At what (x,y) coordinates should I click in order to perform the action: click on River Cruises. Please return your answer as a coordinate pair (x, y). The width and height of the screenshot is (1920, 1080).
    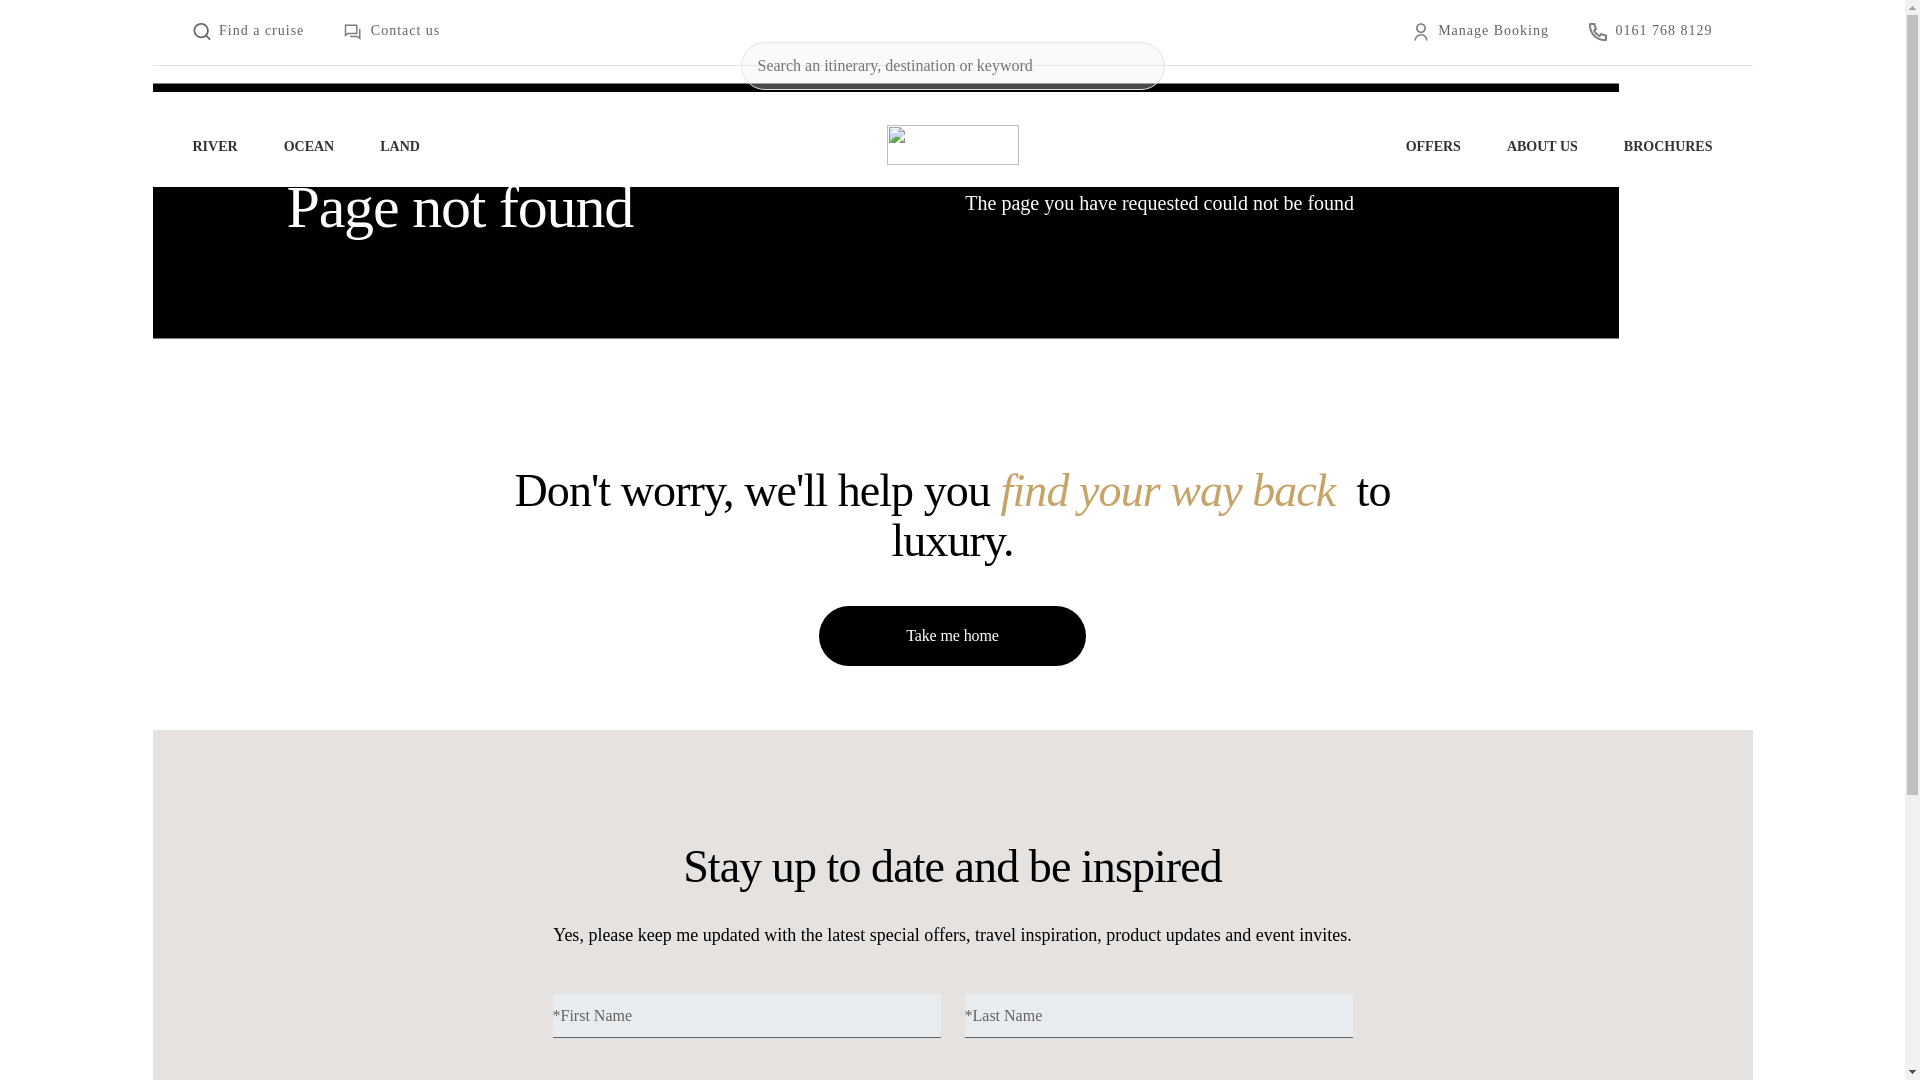
    Looking at the image, I should click on (220, 146).